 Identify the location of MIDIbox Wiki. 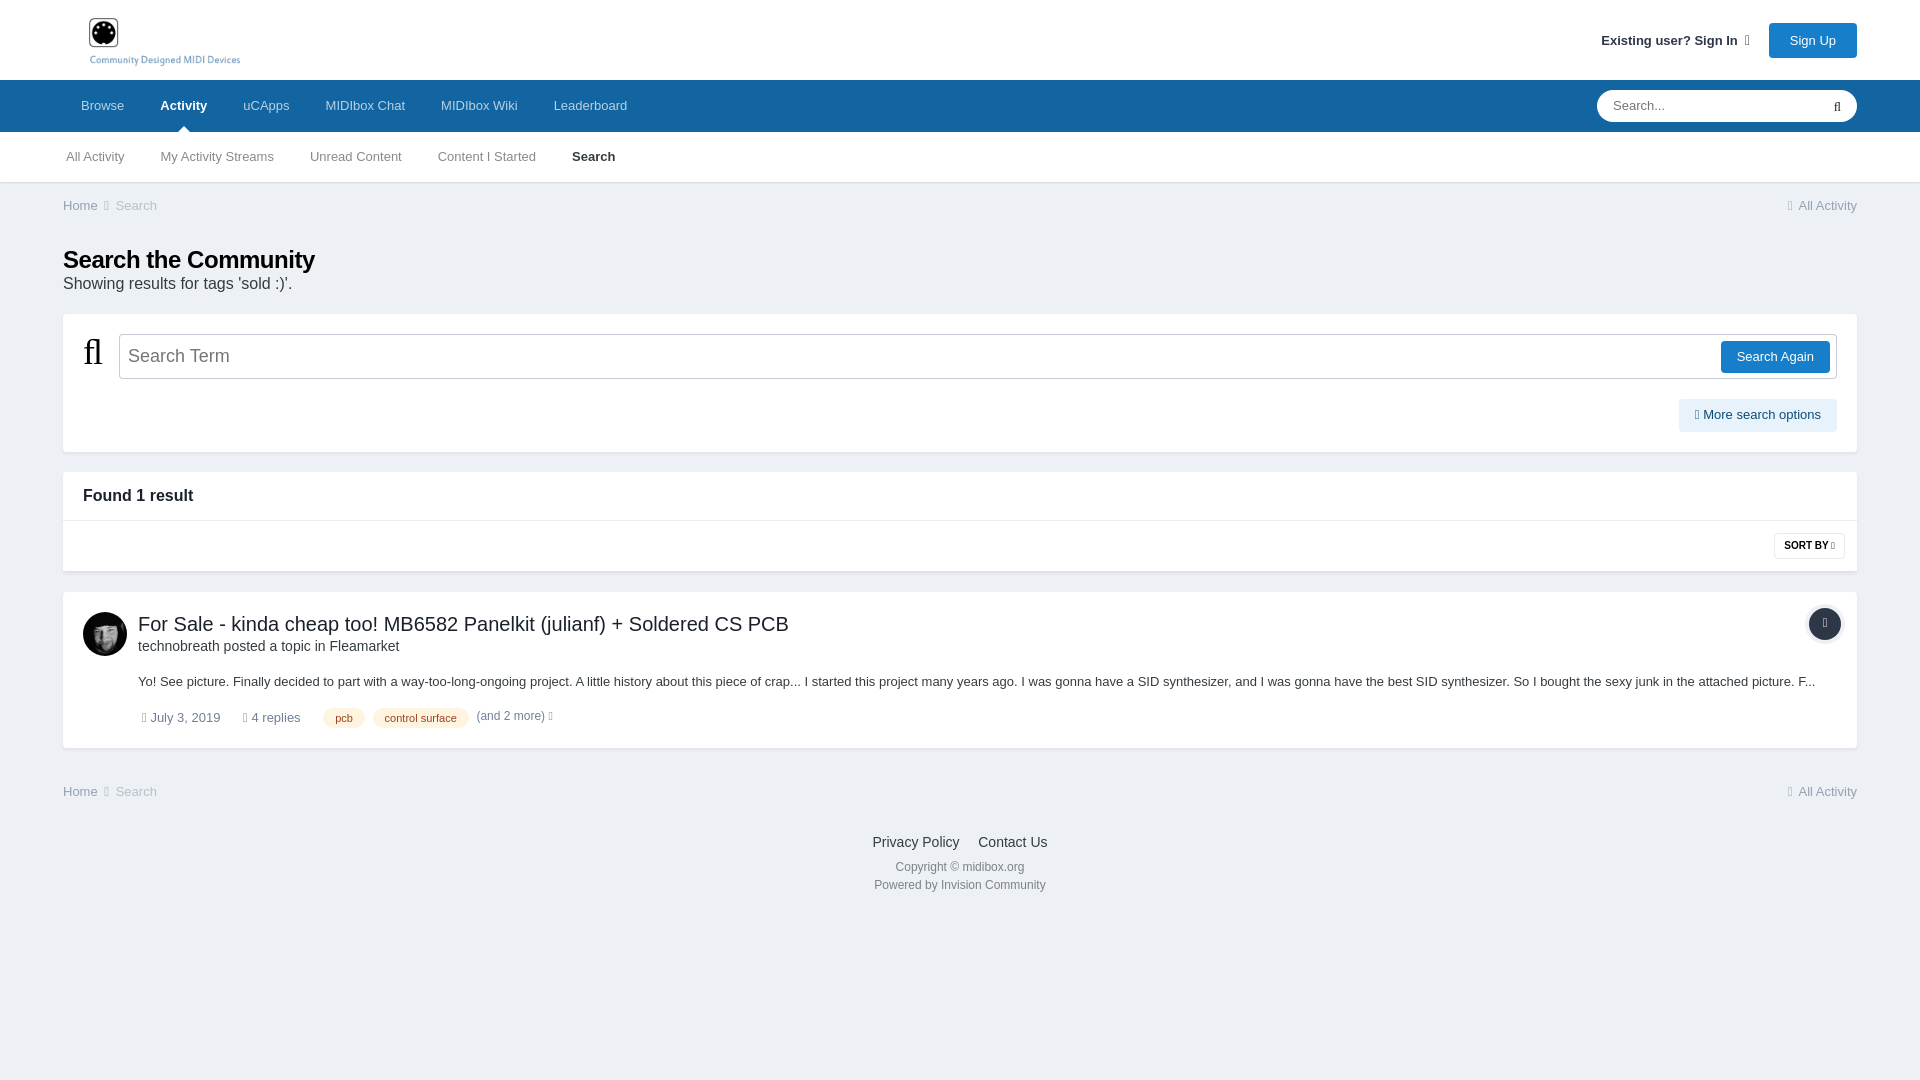
(478, 105).